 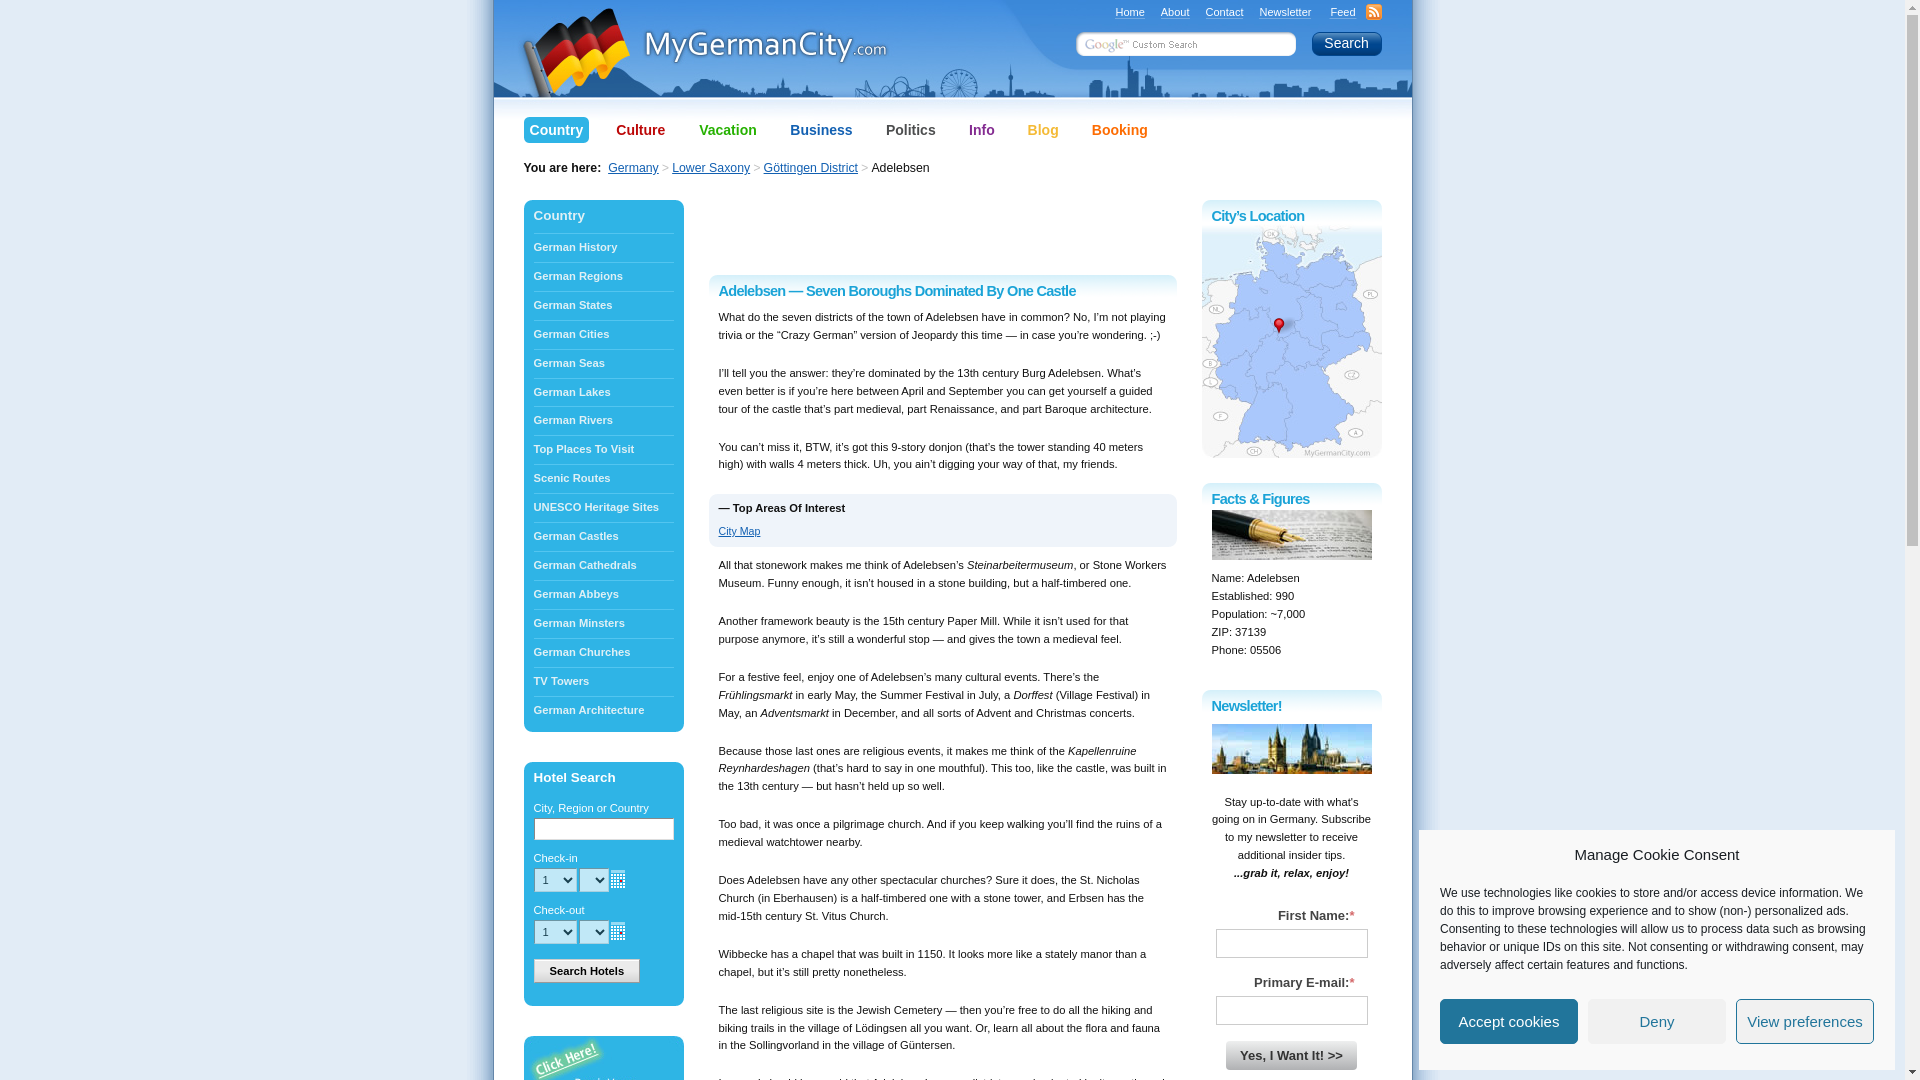 What do you see at coordinates (603, 215) in the screenshot?
I see `Country` at bounding box center [603, 215].